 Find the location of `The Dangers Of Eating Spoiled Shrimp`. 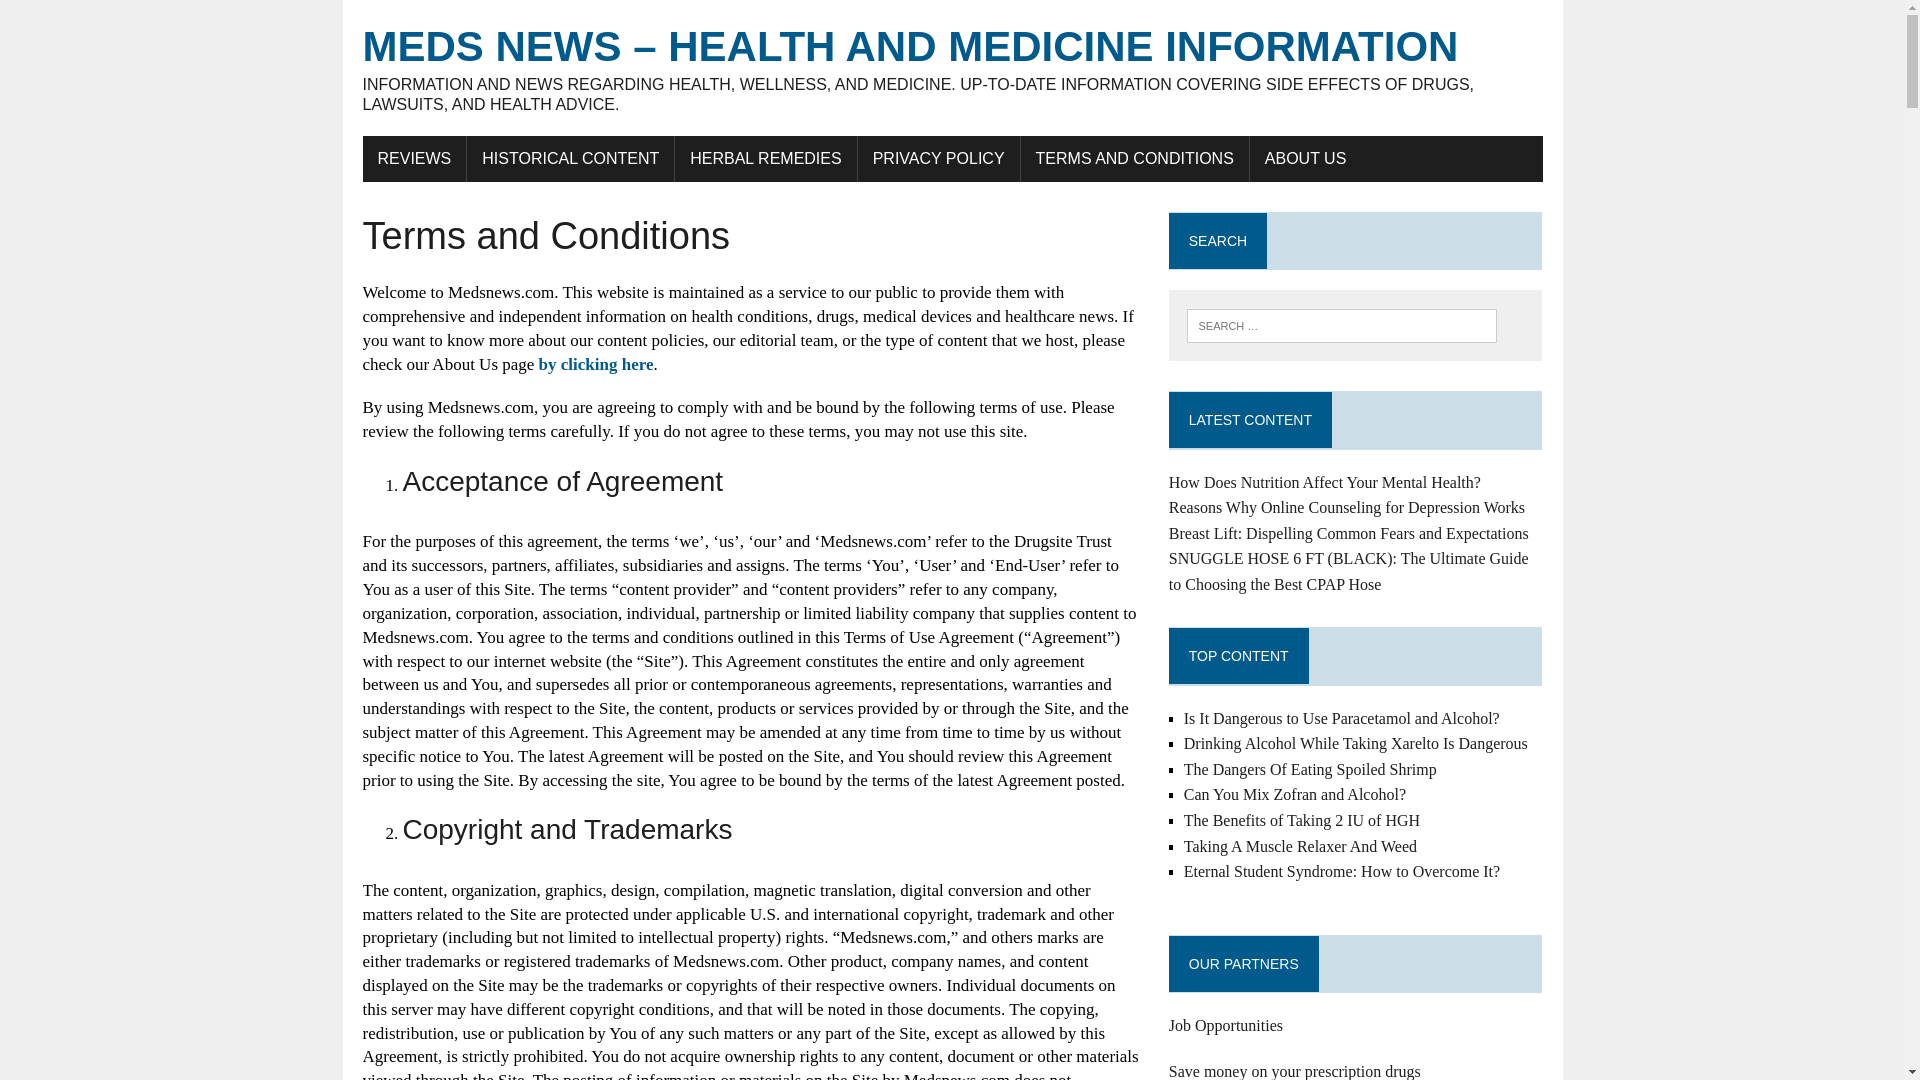

The Dangers Of Eating Spoiled Shrimp is located at coordinates (1310, 769).